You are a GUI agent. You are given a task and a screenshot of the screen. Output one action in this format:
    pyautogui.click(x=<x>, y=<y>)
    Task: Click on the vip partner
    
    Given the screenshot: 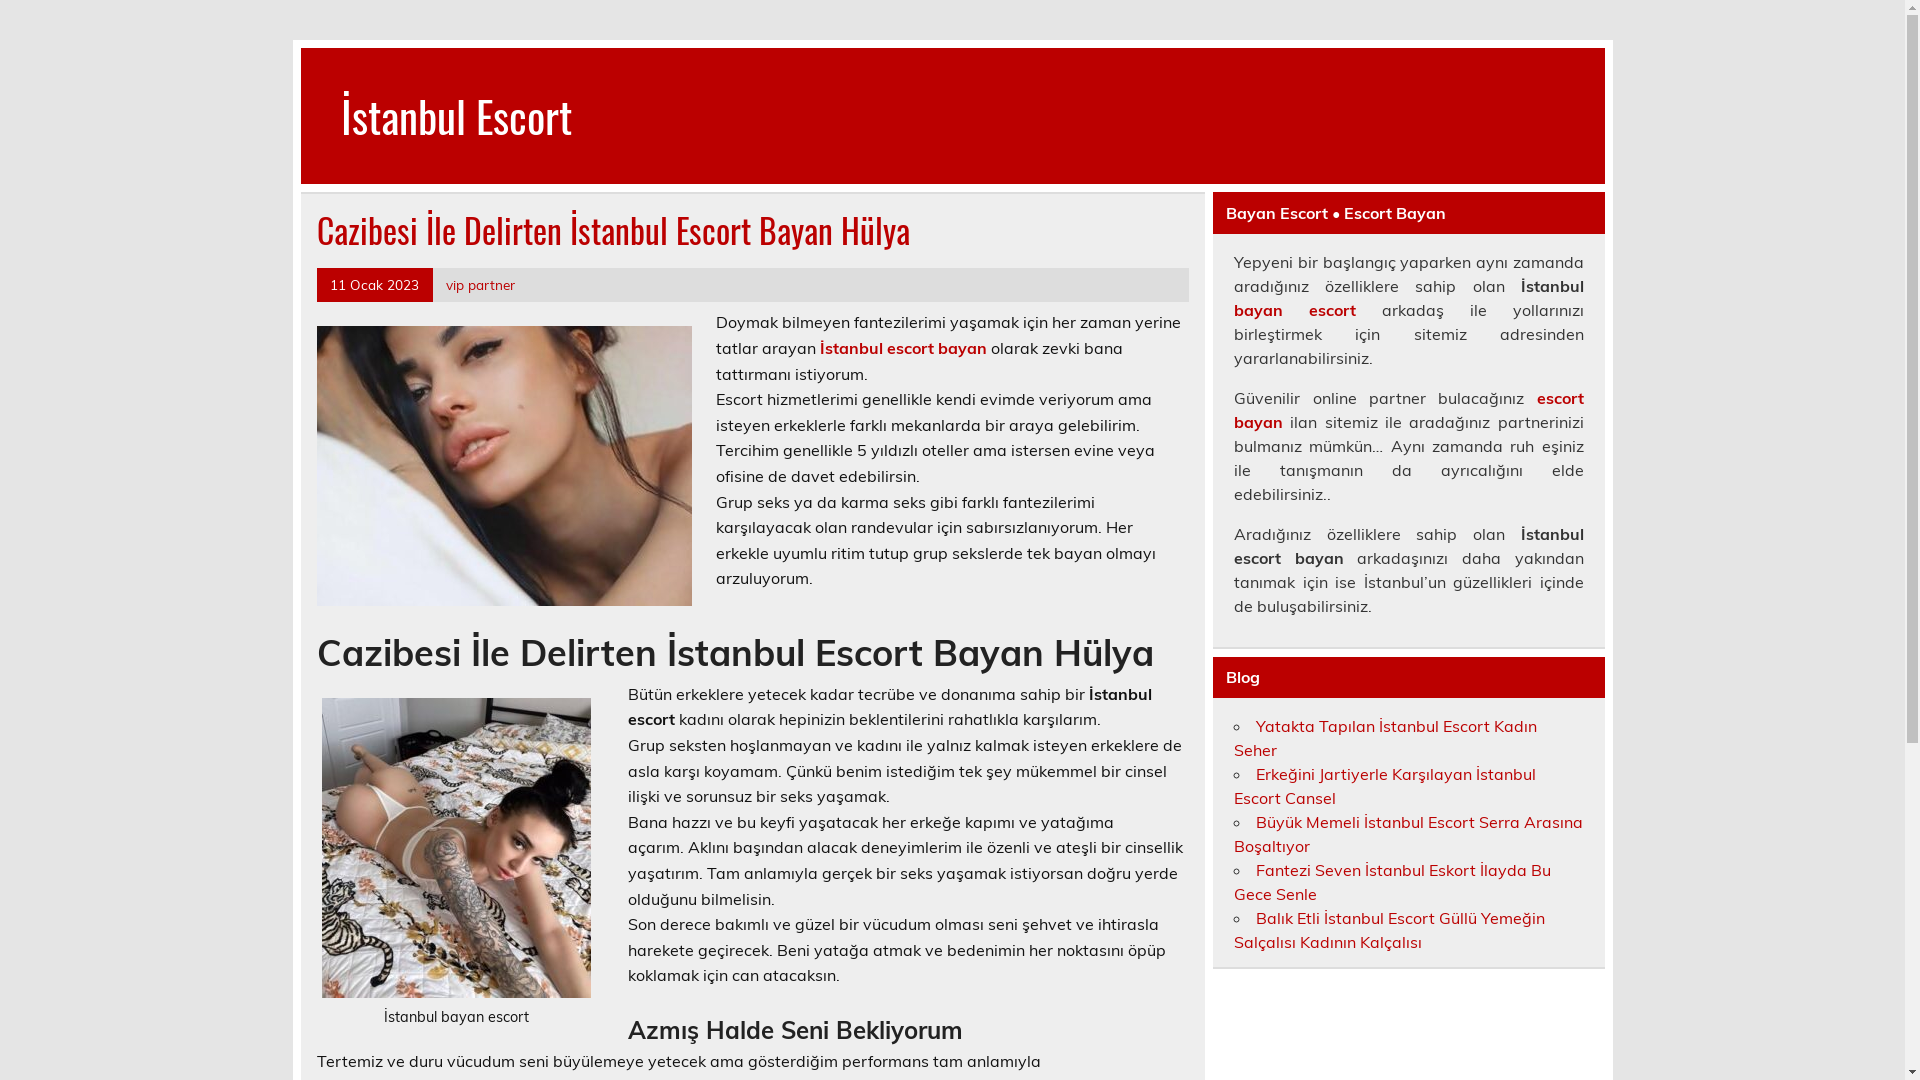 What is the action you would take?
    pyautogui.click(x=480, y=284)
    